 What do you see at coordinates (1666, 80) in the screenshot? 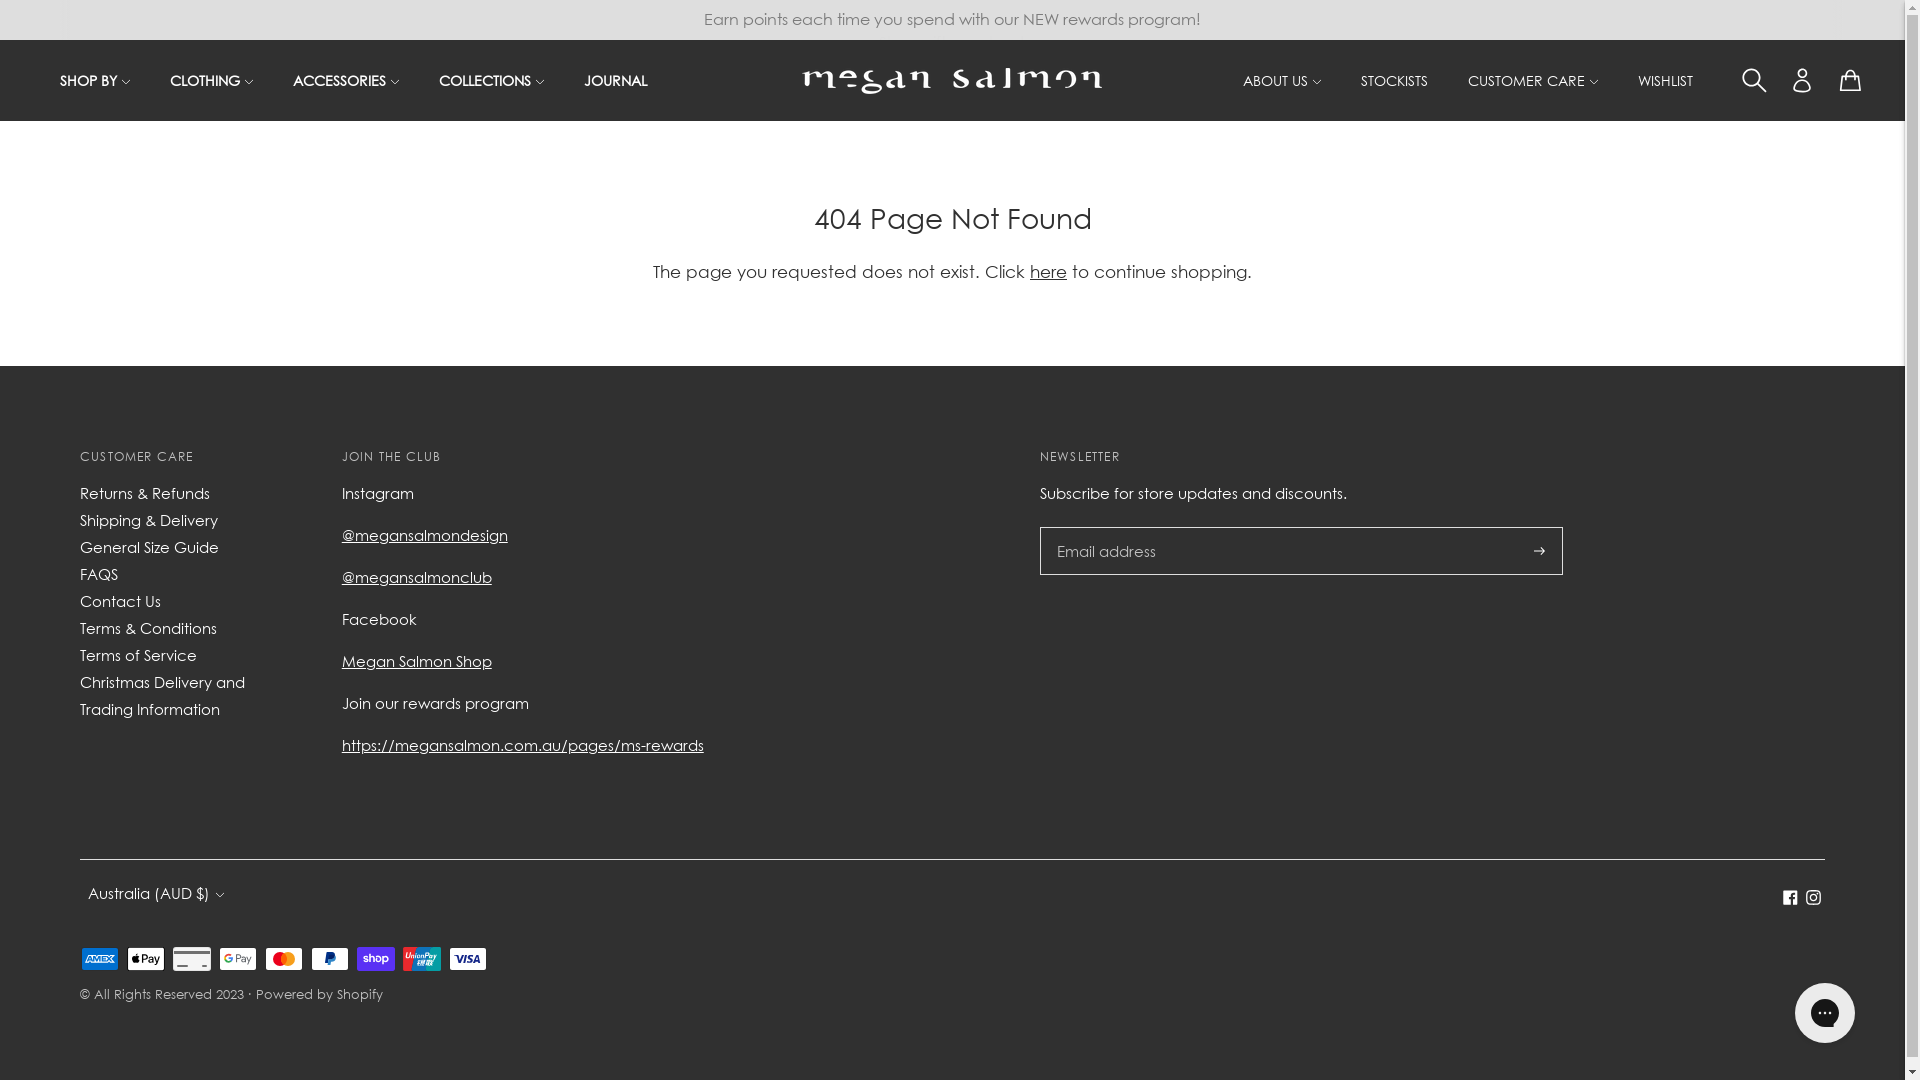
I see `WISHLIST` at bounding box center [1666, 80].